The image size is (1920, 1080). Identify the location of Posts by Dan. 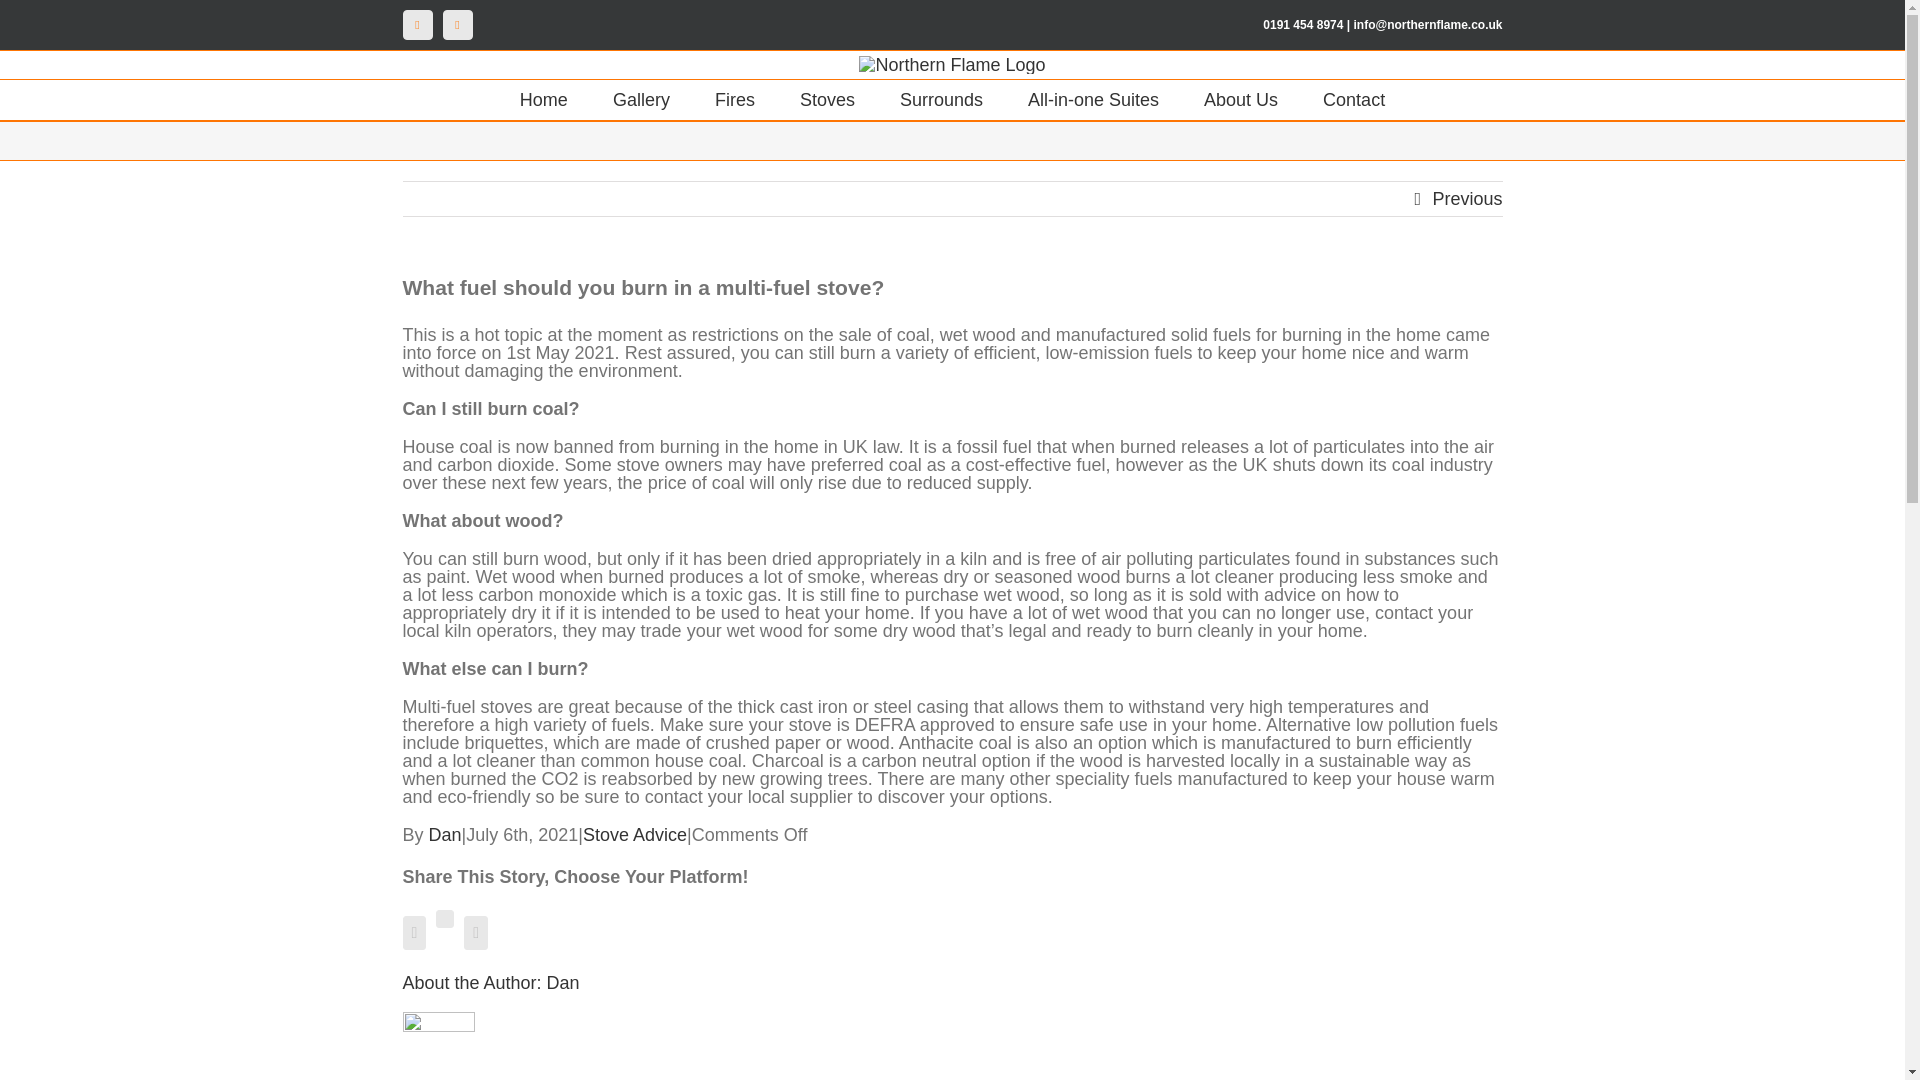
(445, 834).